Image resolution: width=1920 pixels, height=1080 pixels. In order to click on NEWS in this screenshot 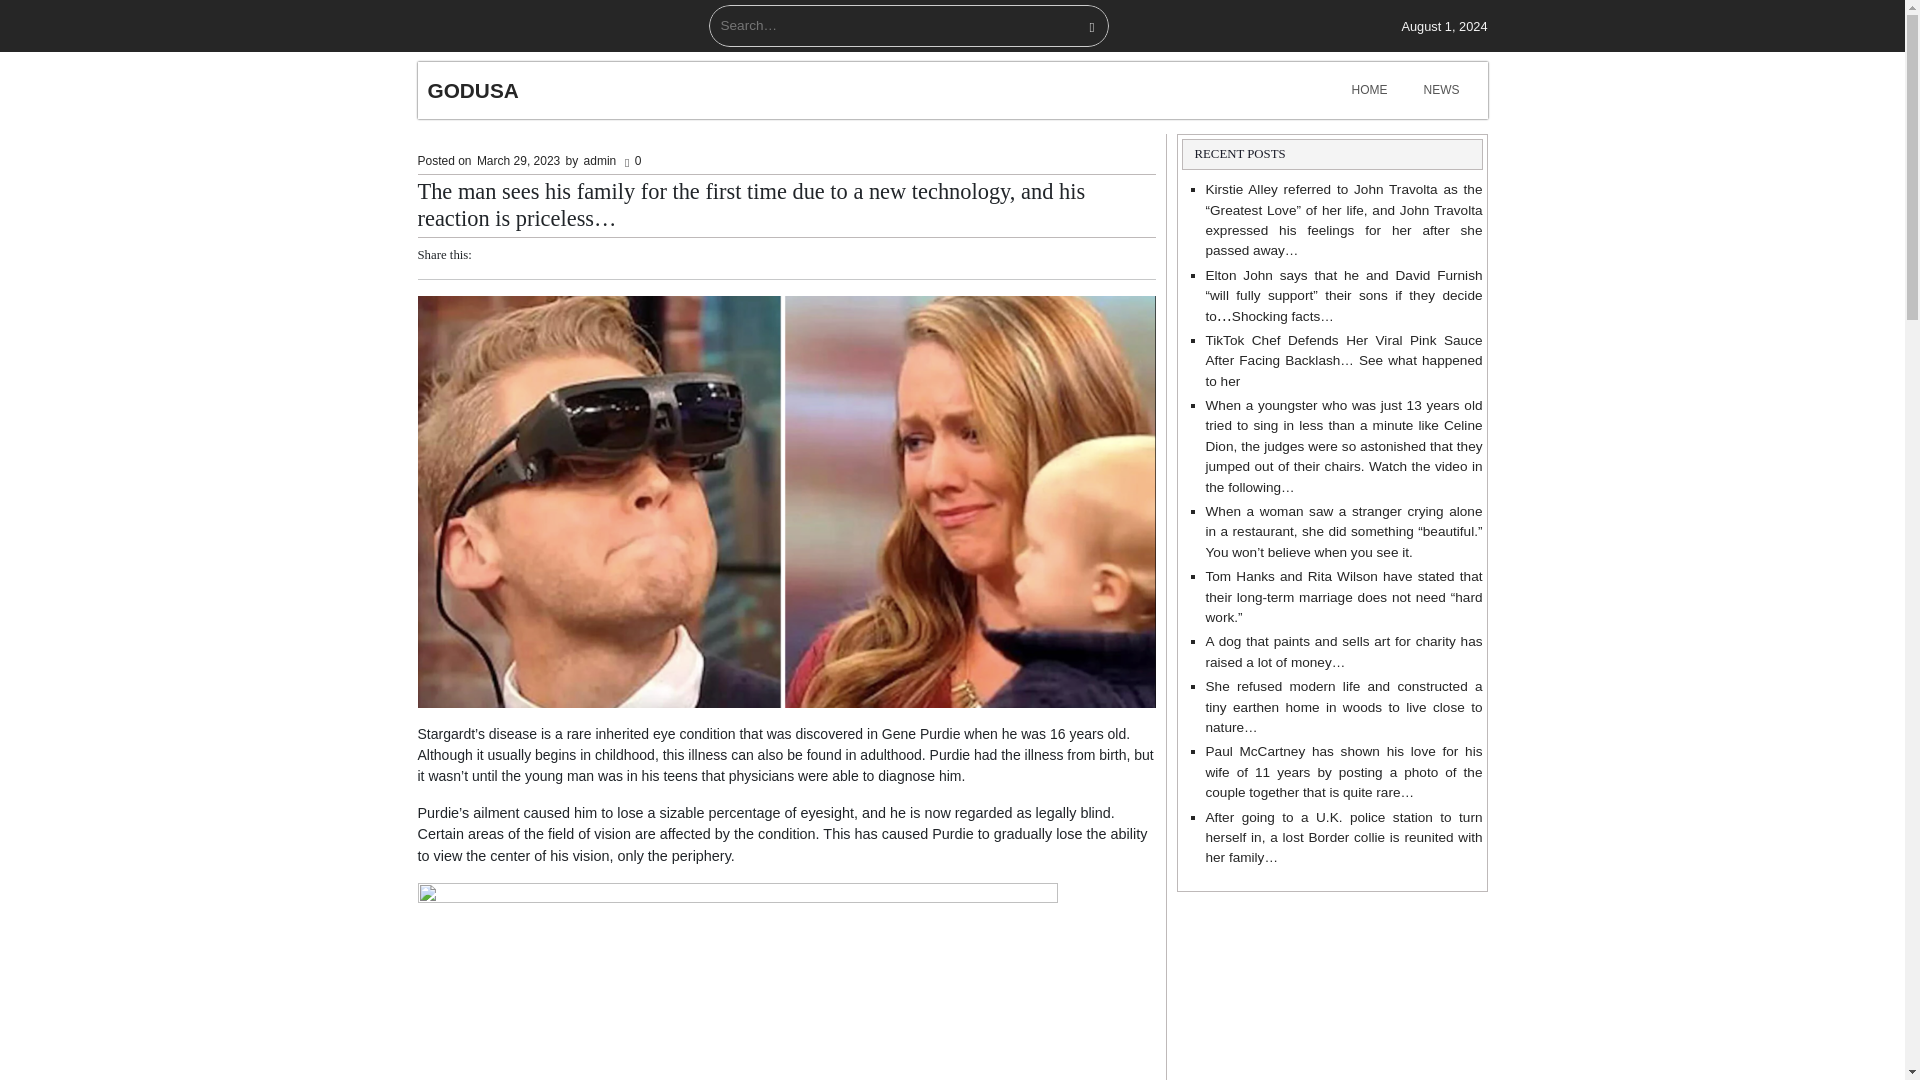, I will do `click(1442, 90)`.